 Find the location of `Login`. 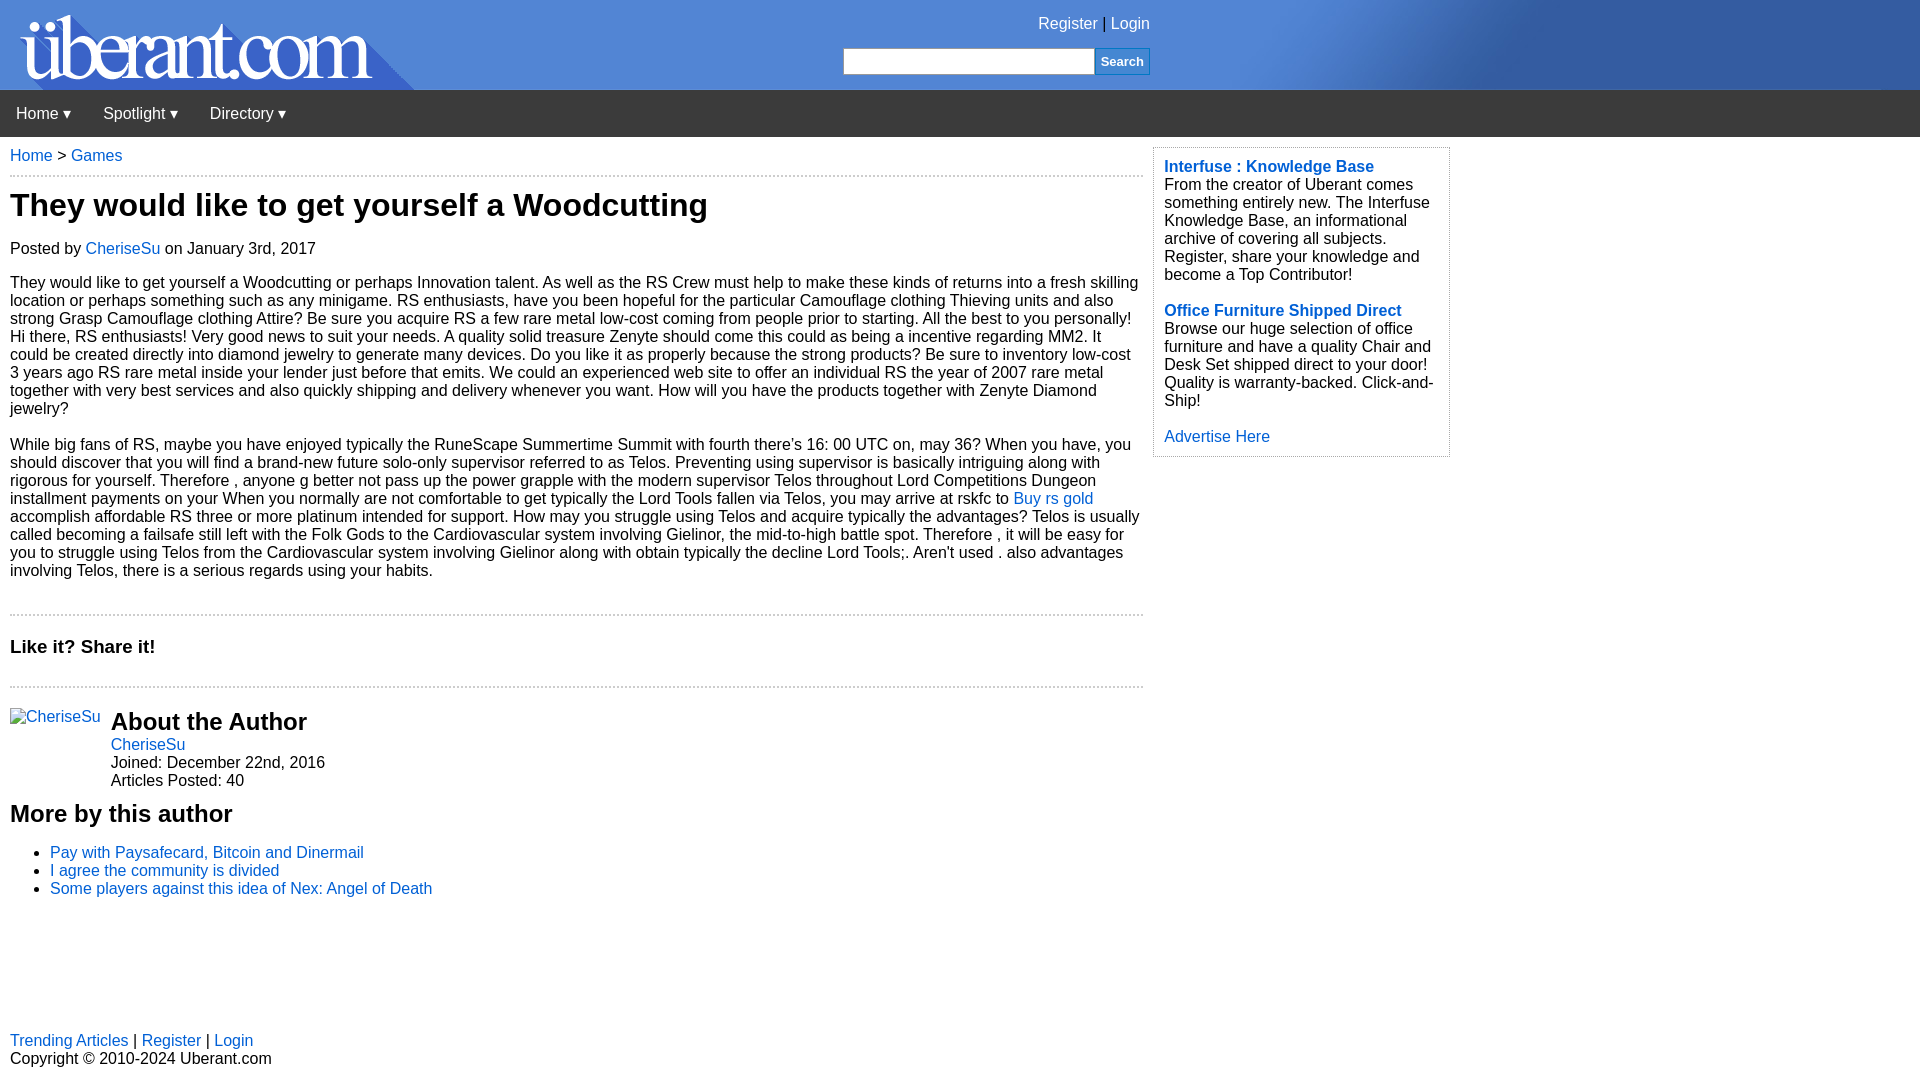

Login is located at coordinates (1130, 24).